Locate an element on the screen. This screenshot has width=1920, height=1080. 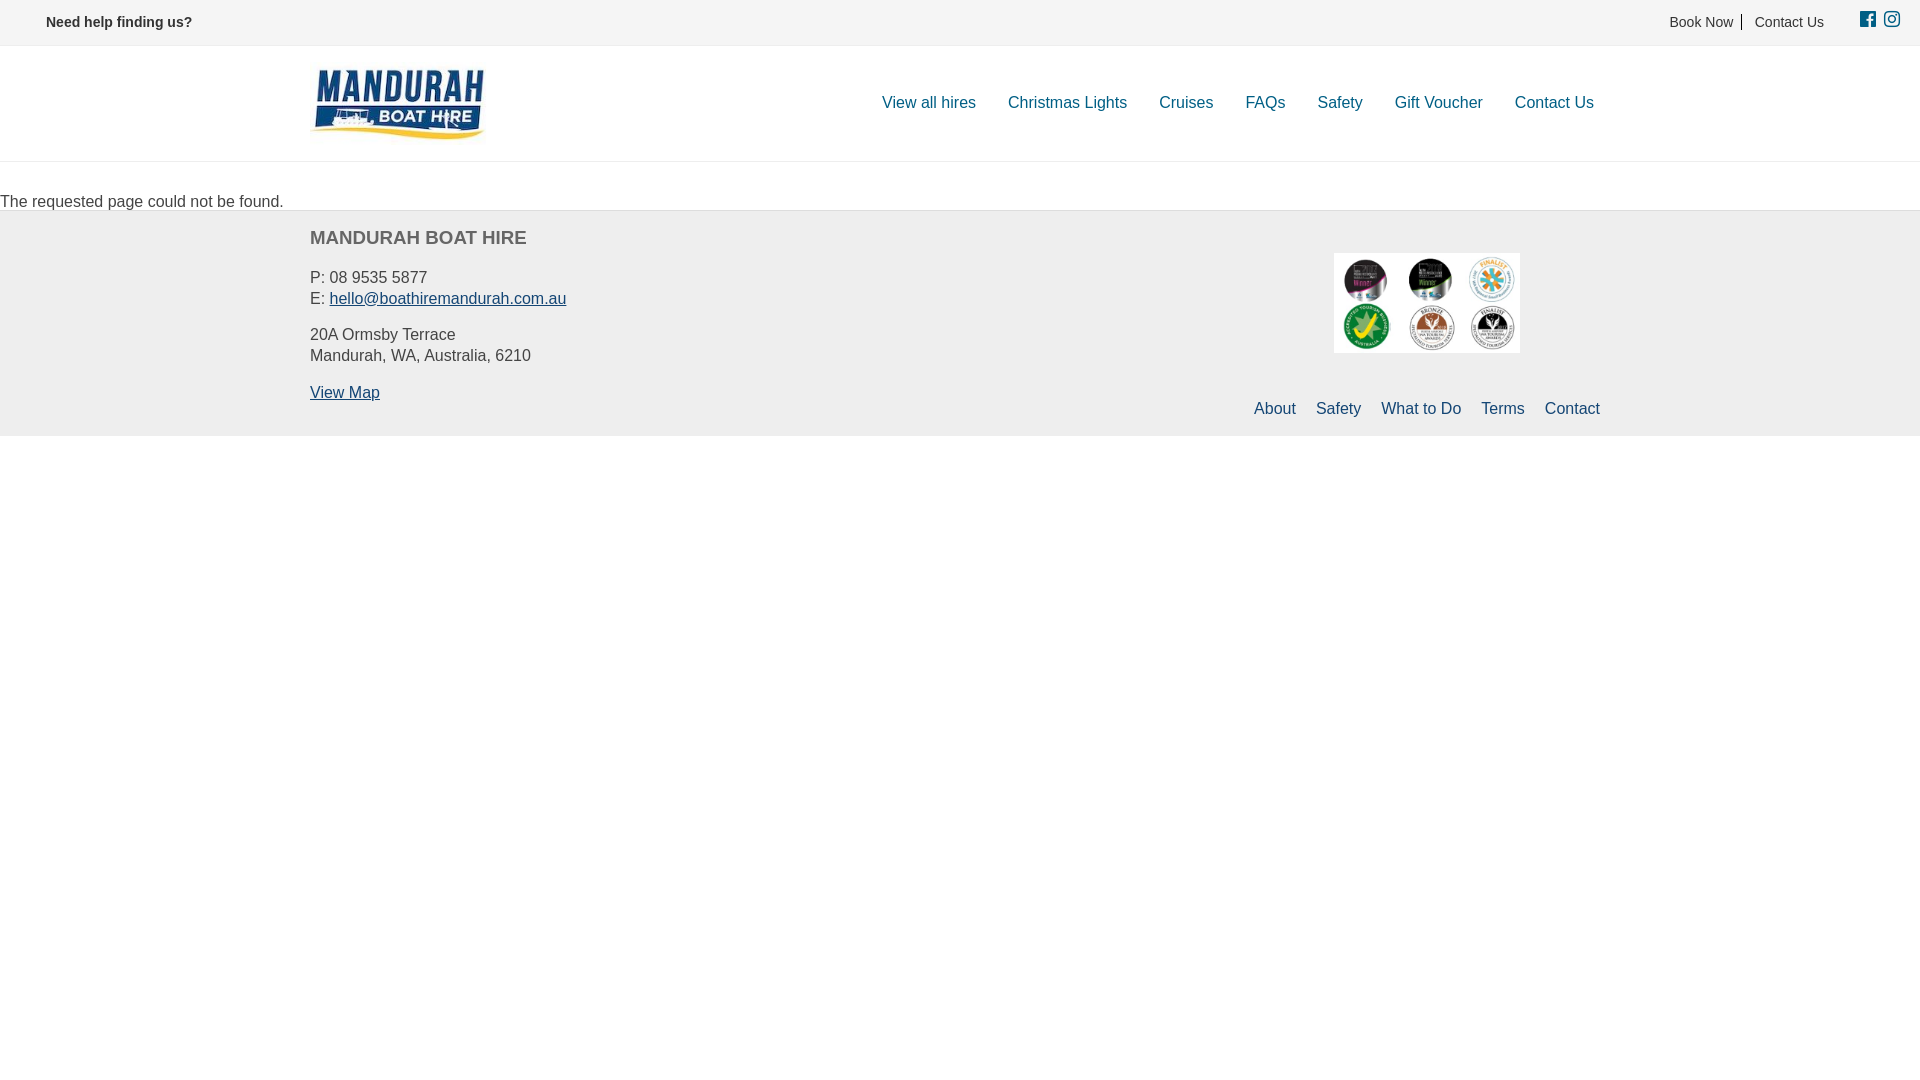
About is located at coordinates (1275, 408).